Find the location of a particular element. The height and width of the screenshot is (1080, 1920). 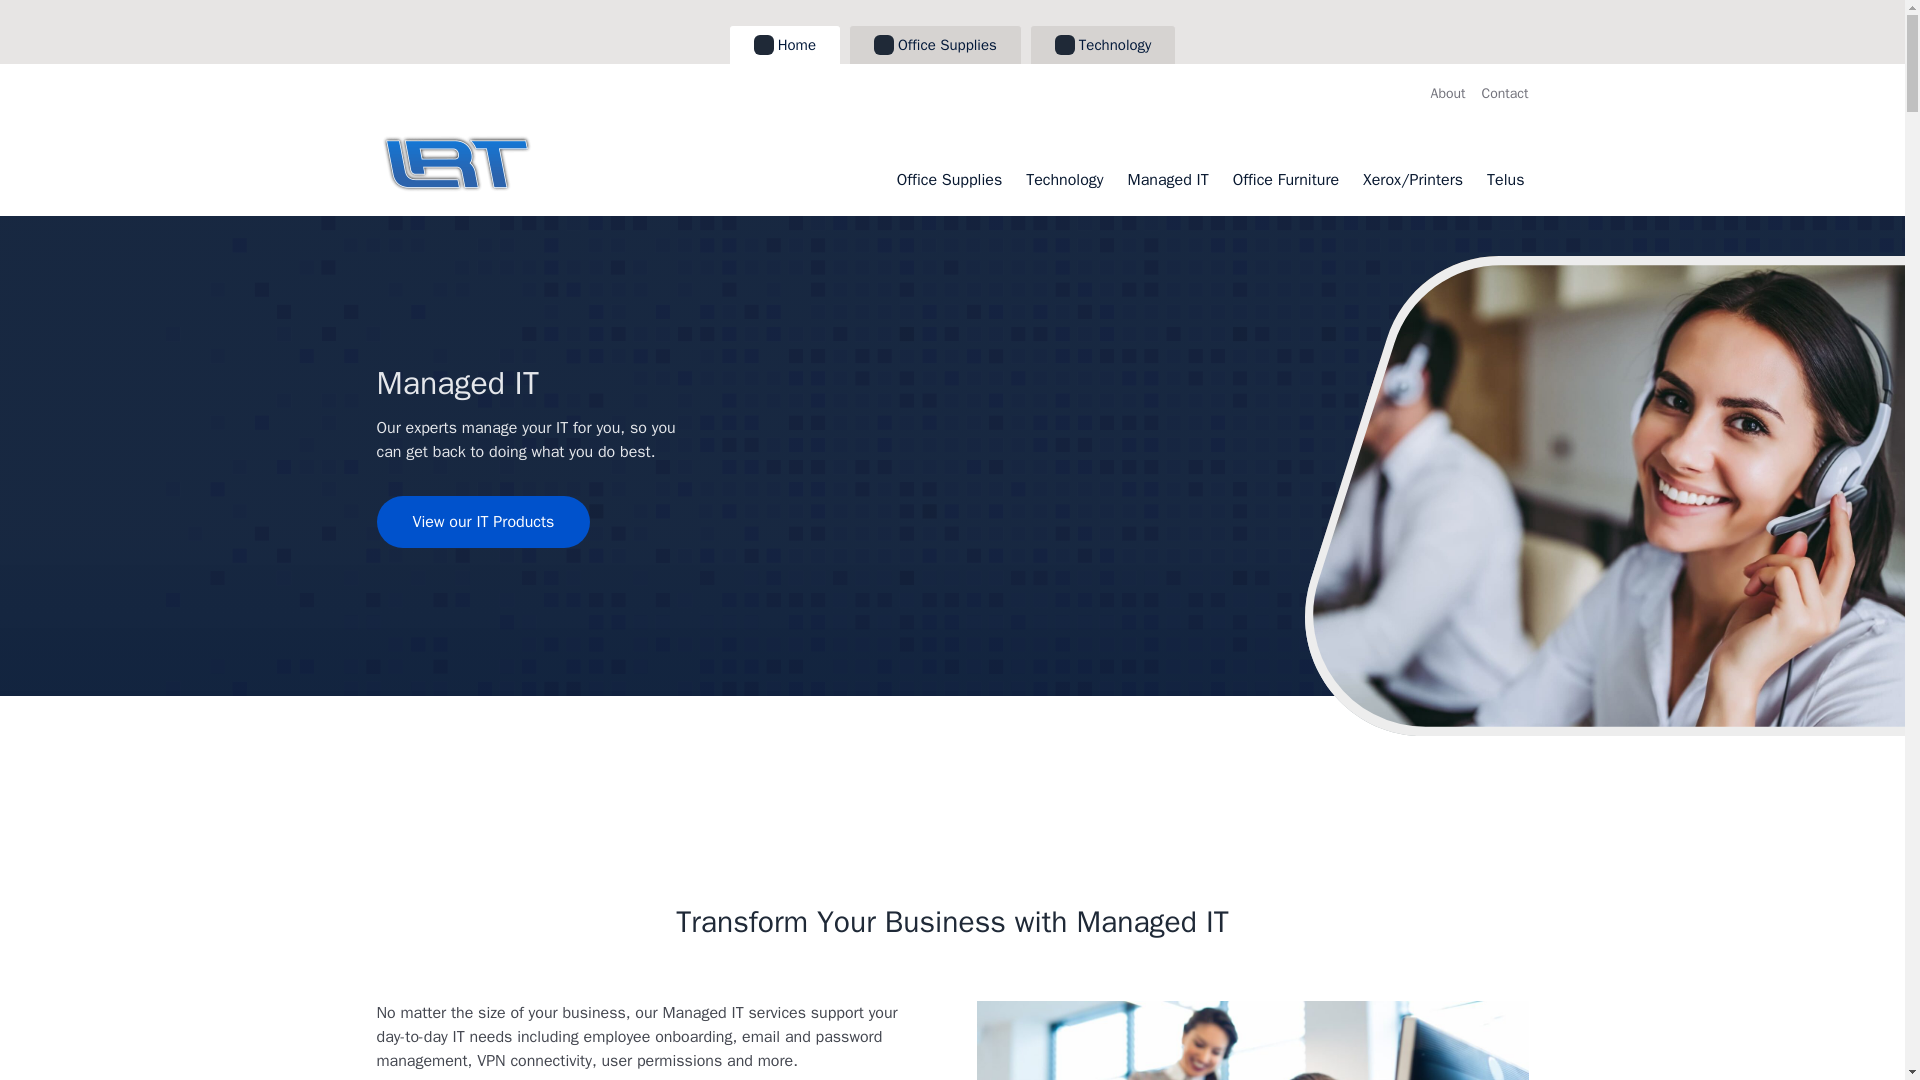

Office Furniture is located at coordinates (1285, 179).